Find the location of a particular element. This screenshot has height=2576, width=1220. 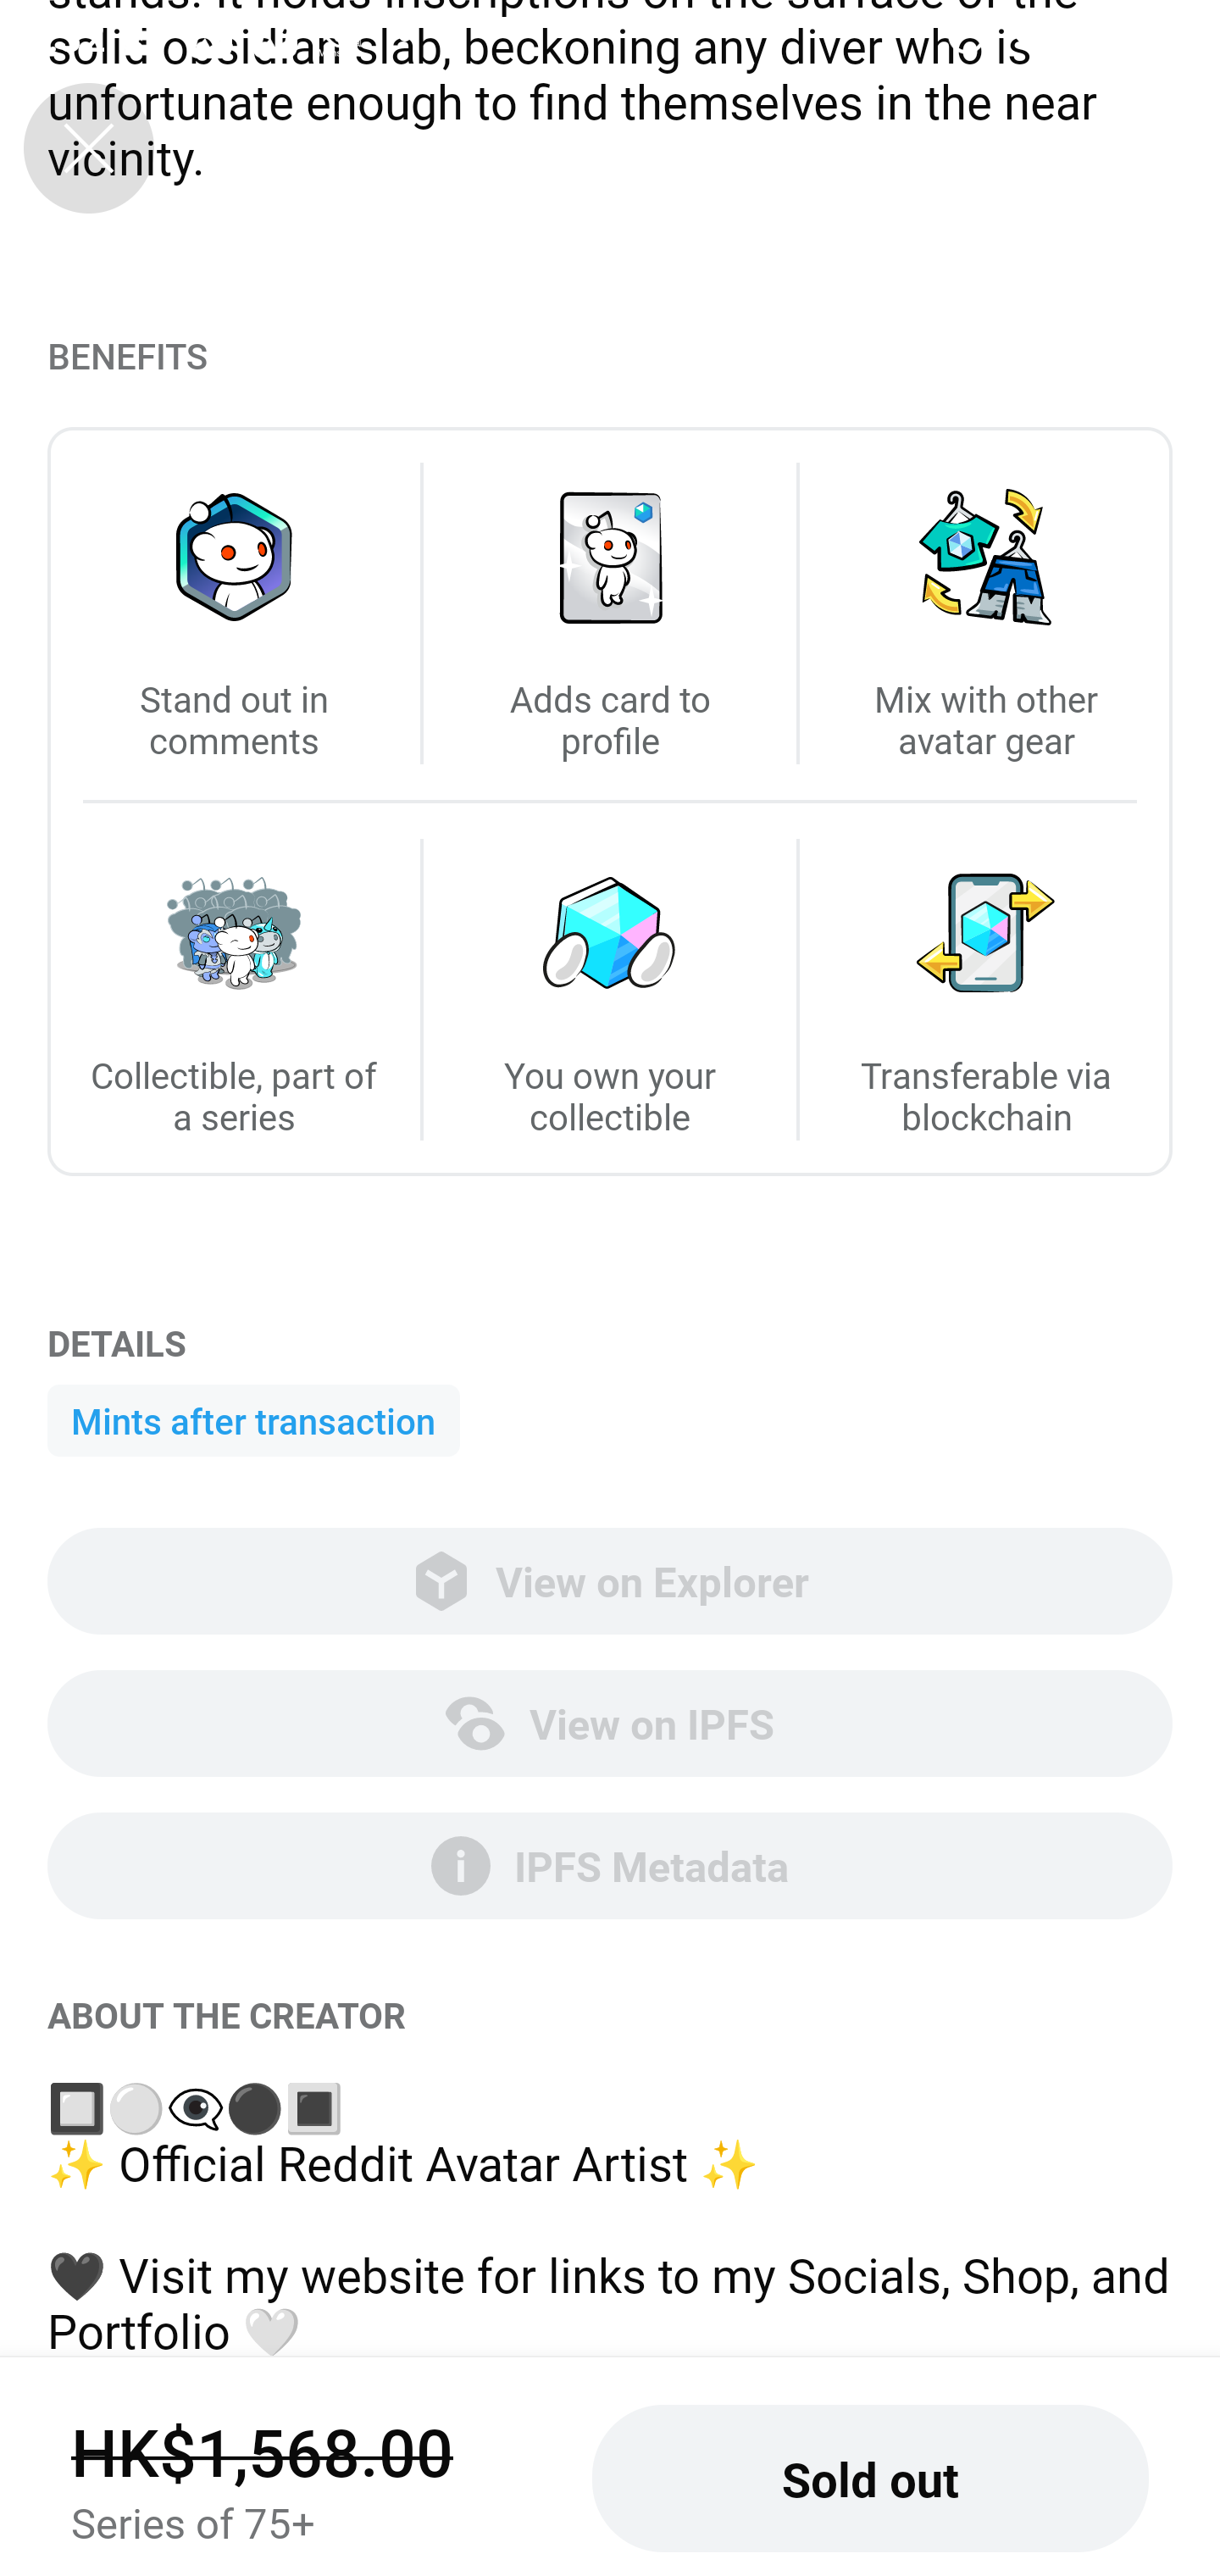

View on Explorer is located at coordinates (610, 1581).